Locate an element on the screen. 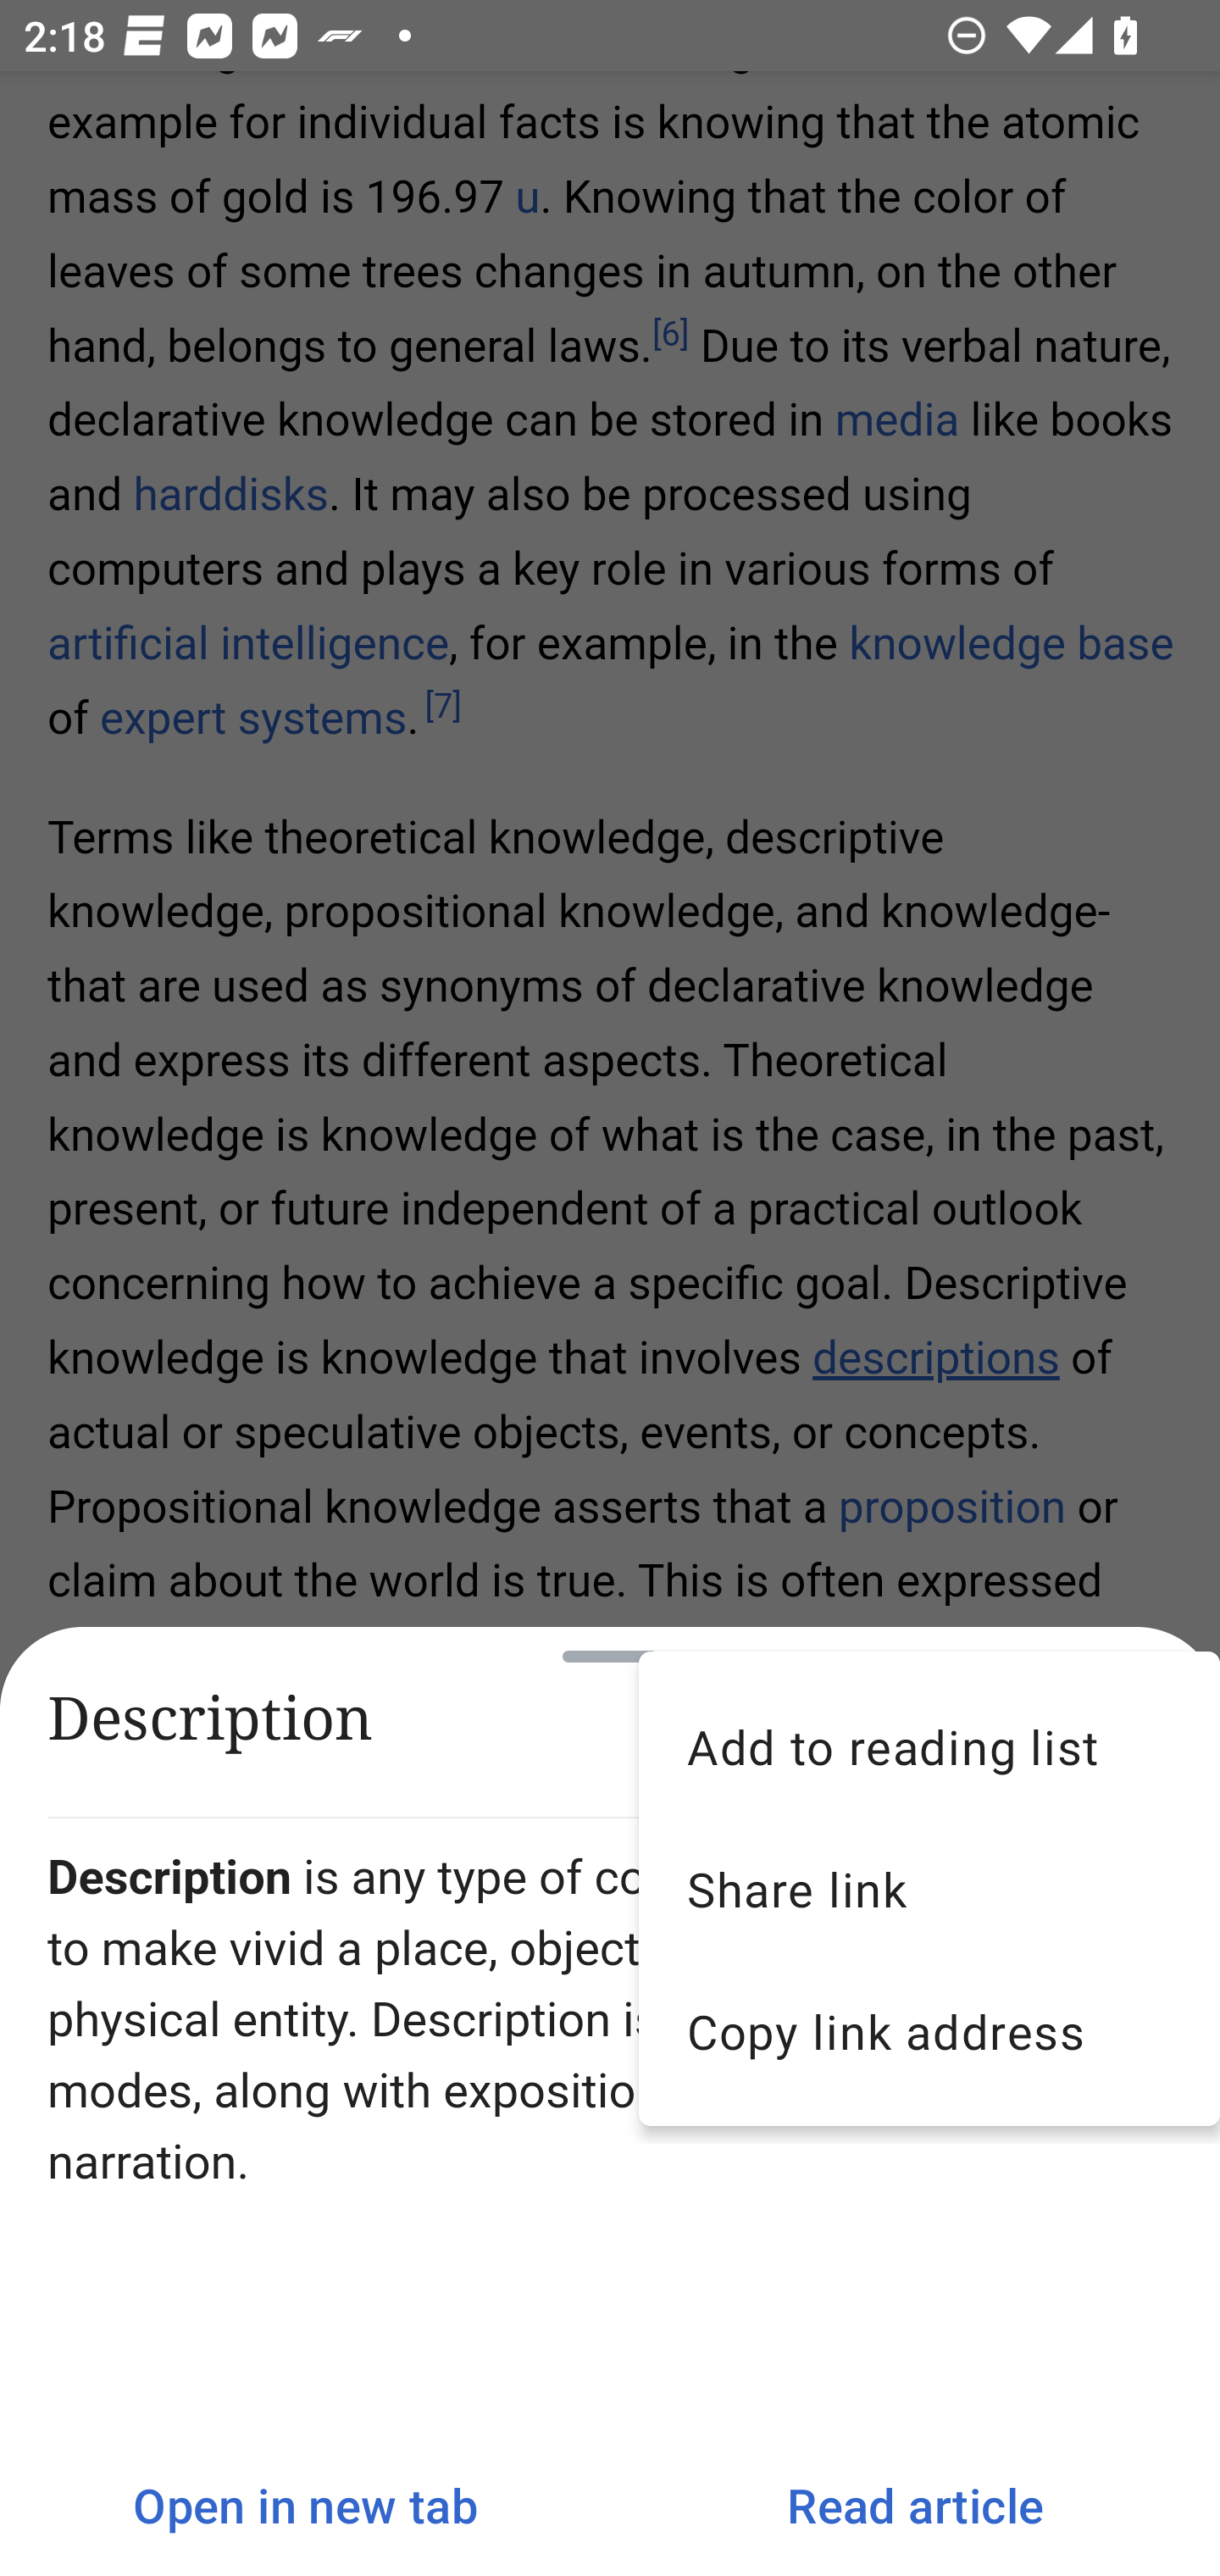  Add to reading list is located at coordinates (929, 1746).